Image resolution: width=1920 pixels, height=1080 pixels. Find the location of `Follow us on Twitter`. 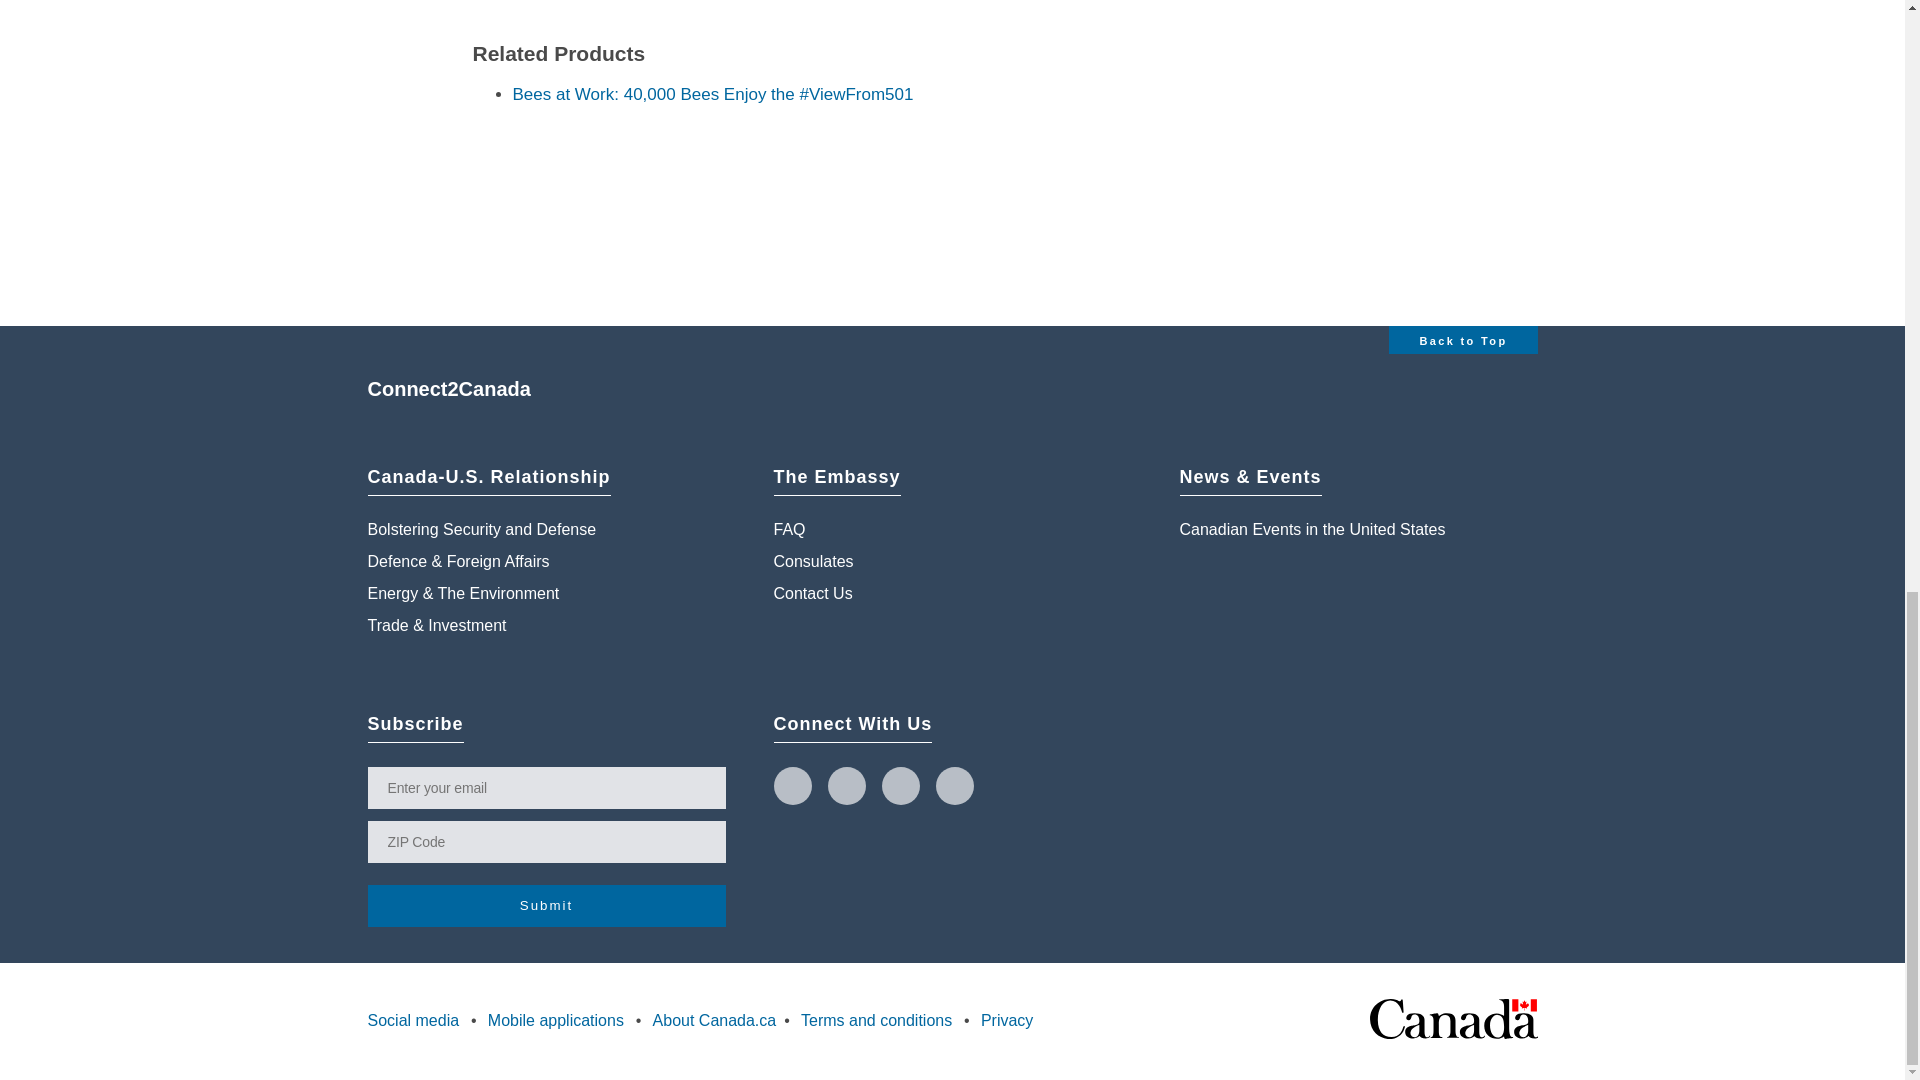

Follow us on Twitter is located at coordinates (792, 785).